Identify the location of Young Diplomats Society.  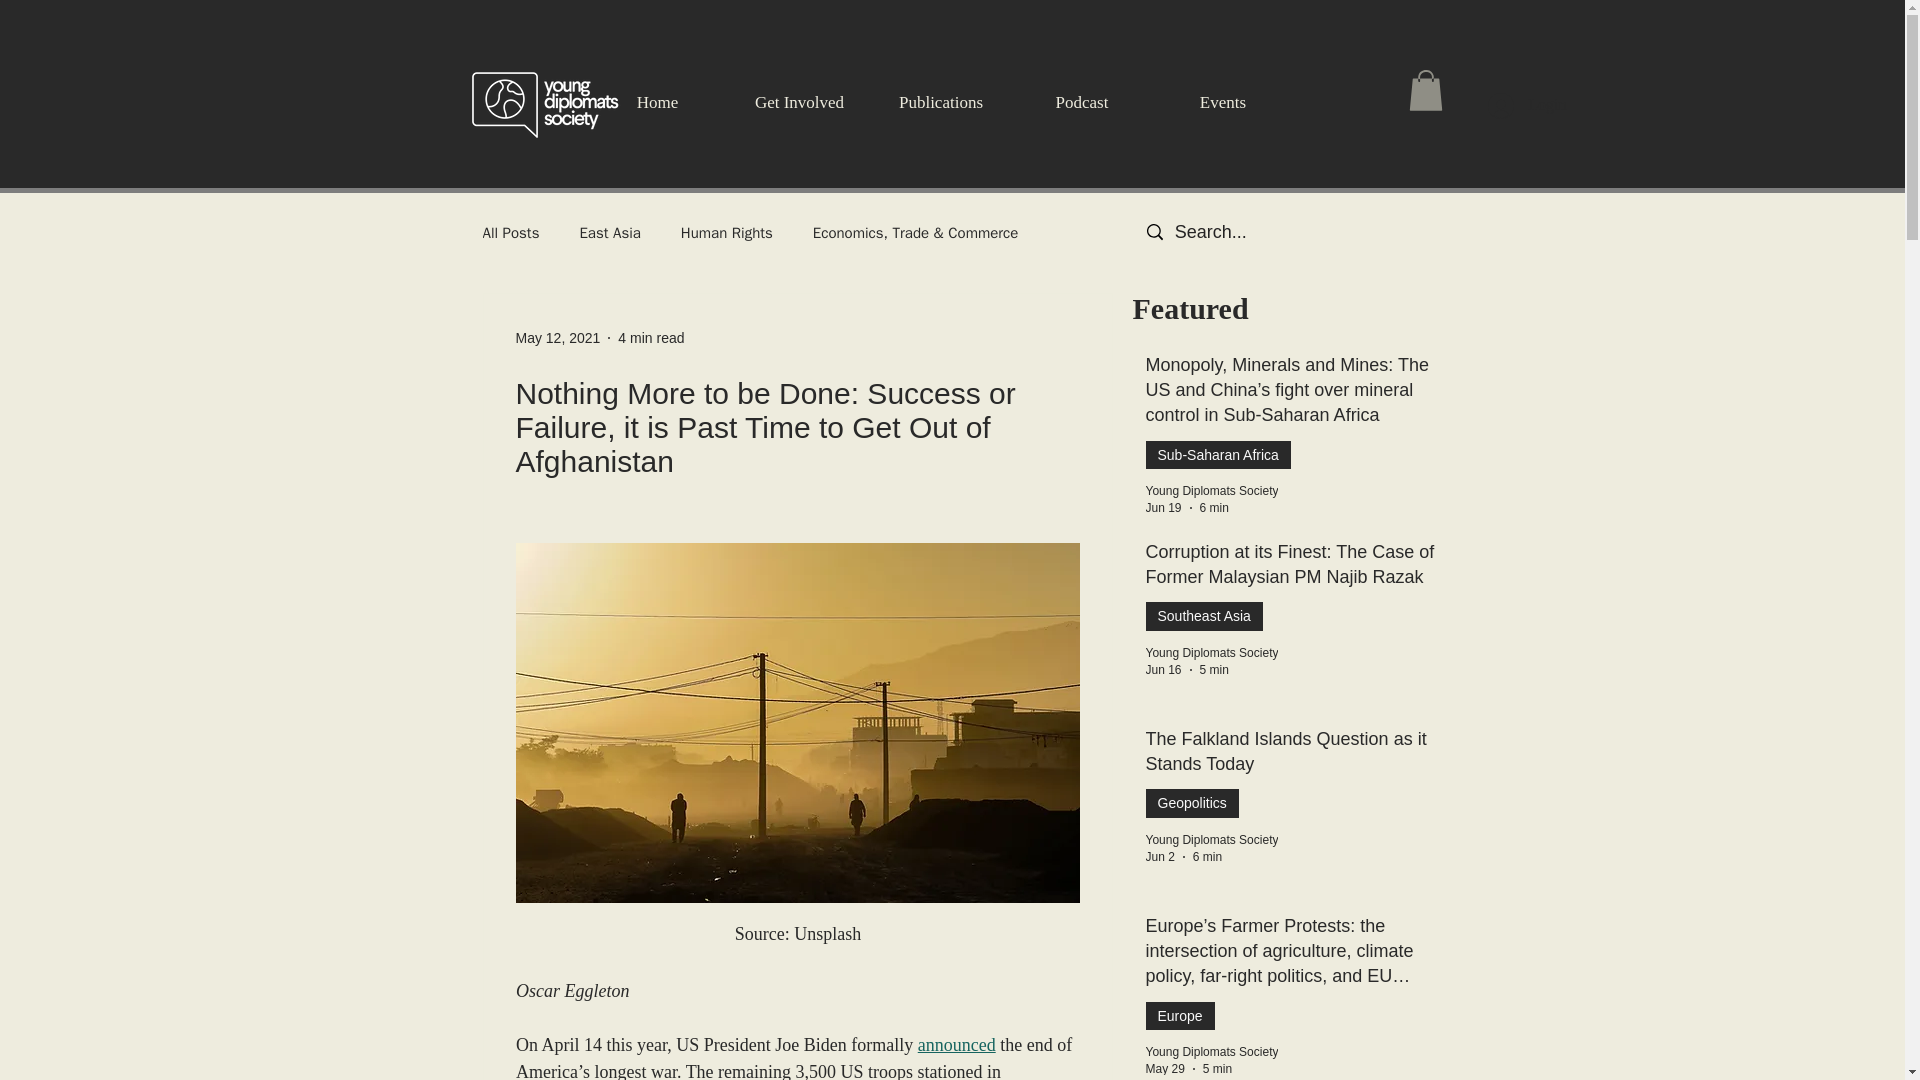
(1212, 652).